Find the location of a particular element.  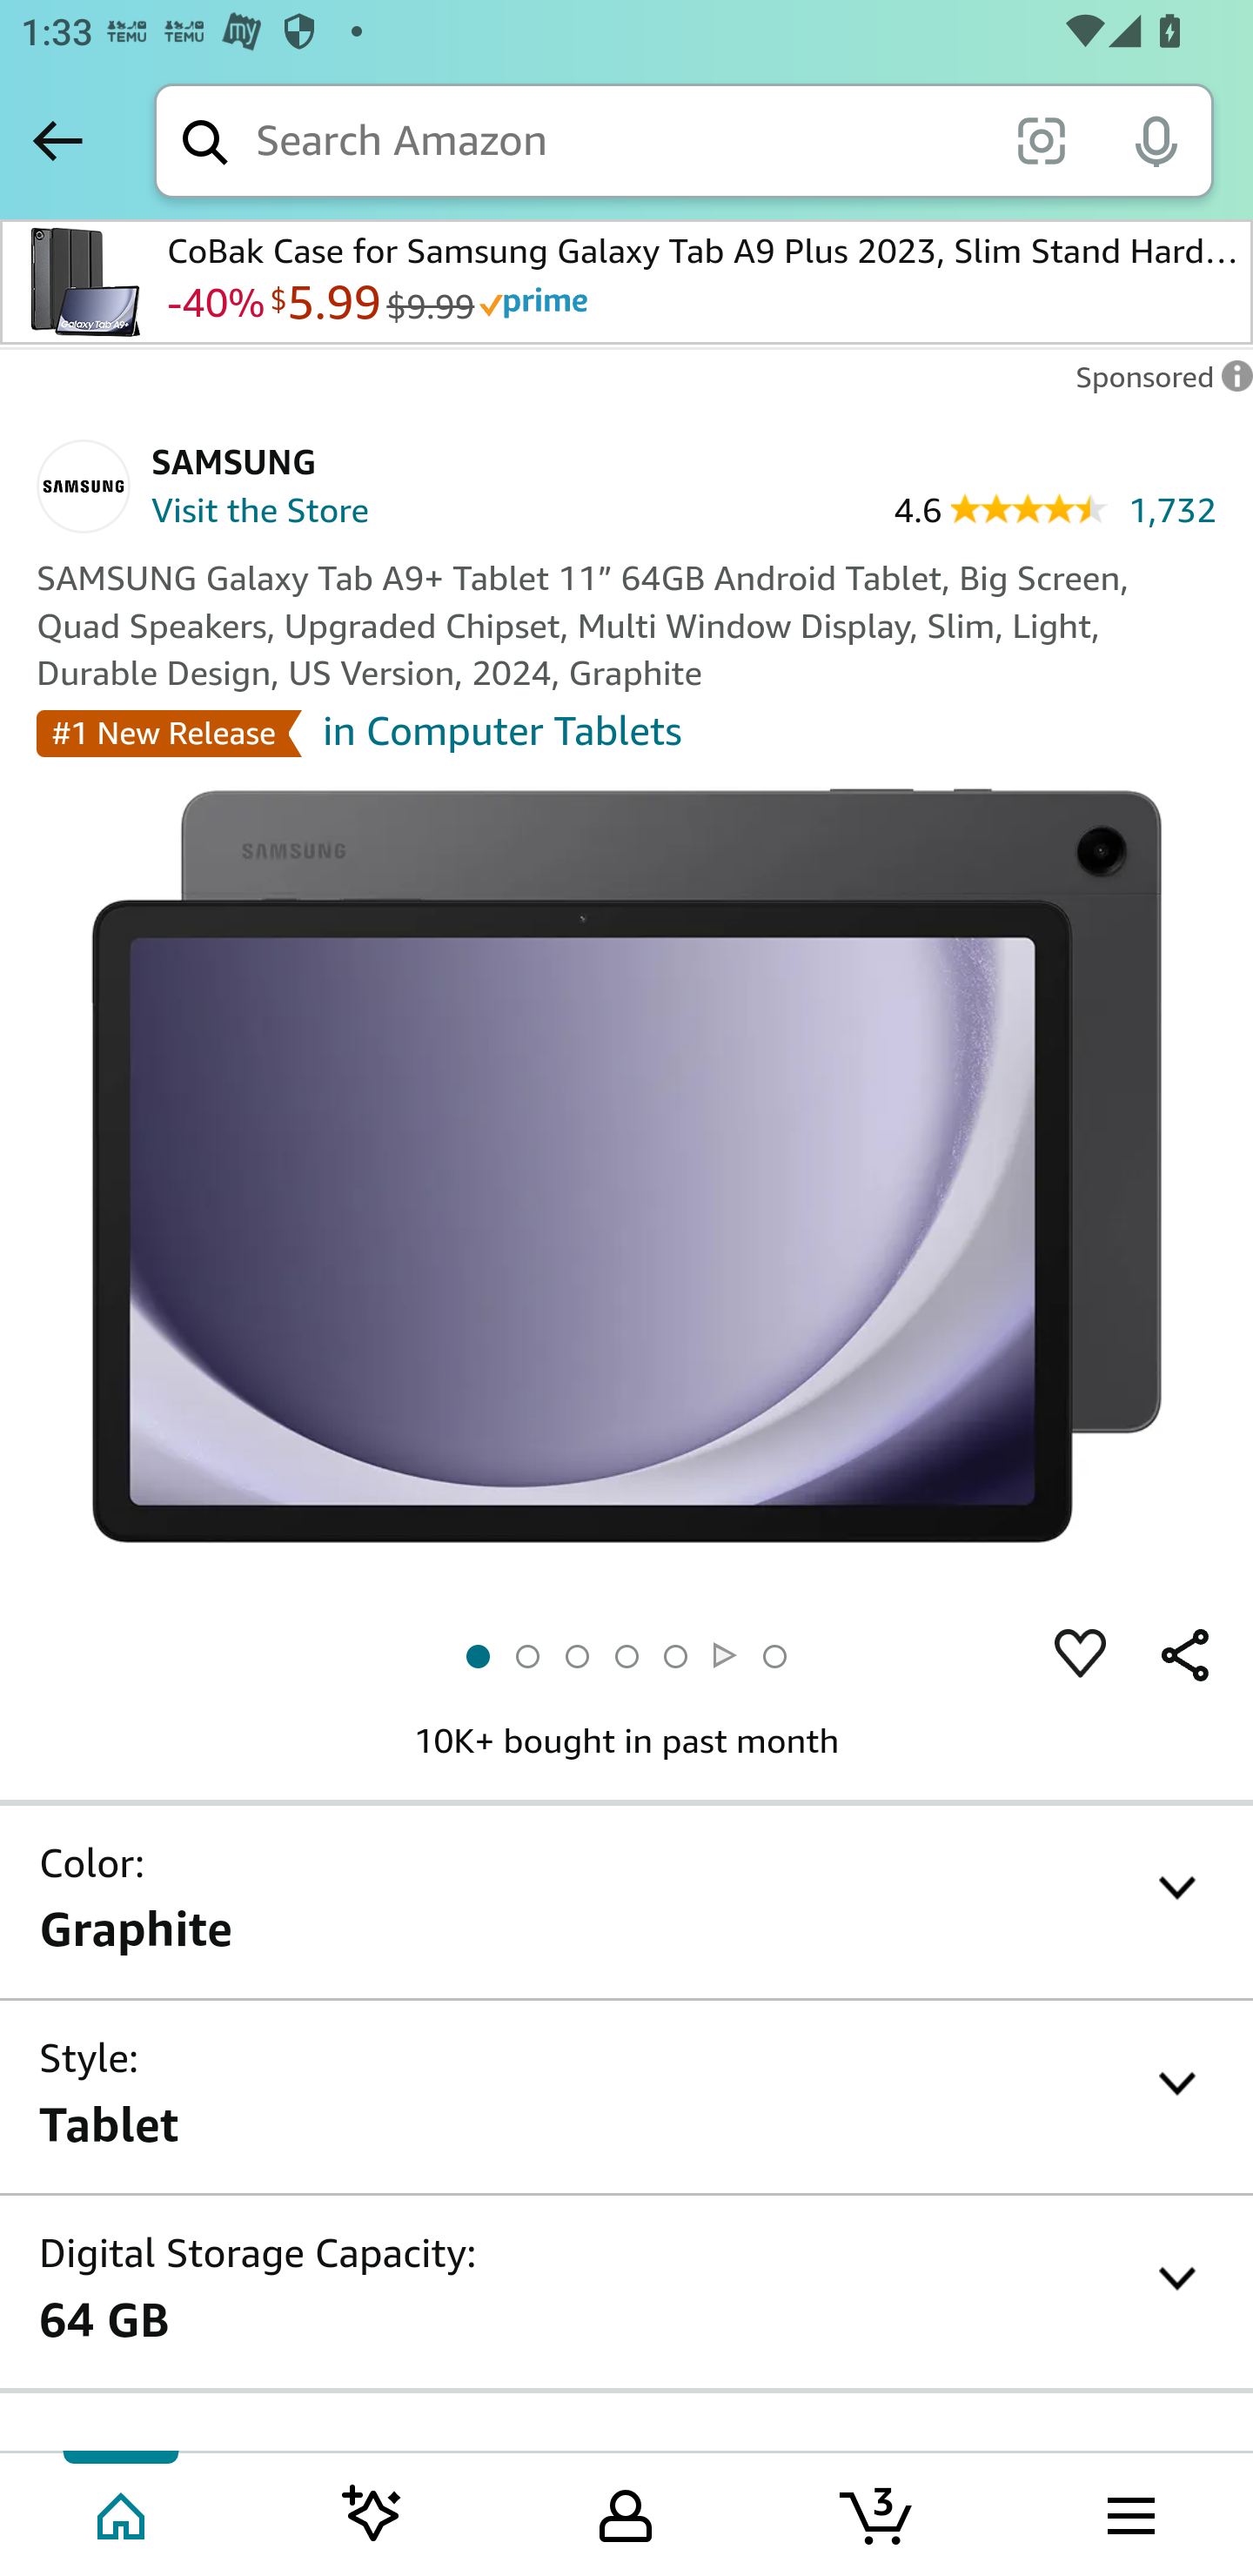

Home Tab 1 of 5 is located at coordinates (124, 2512).